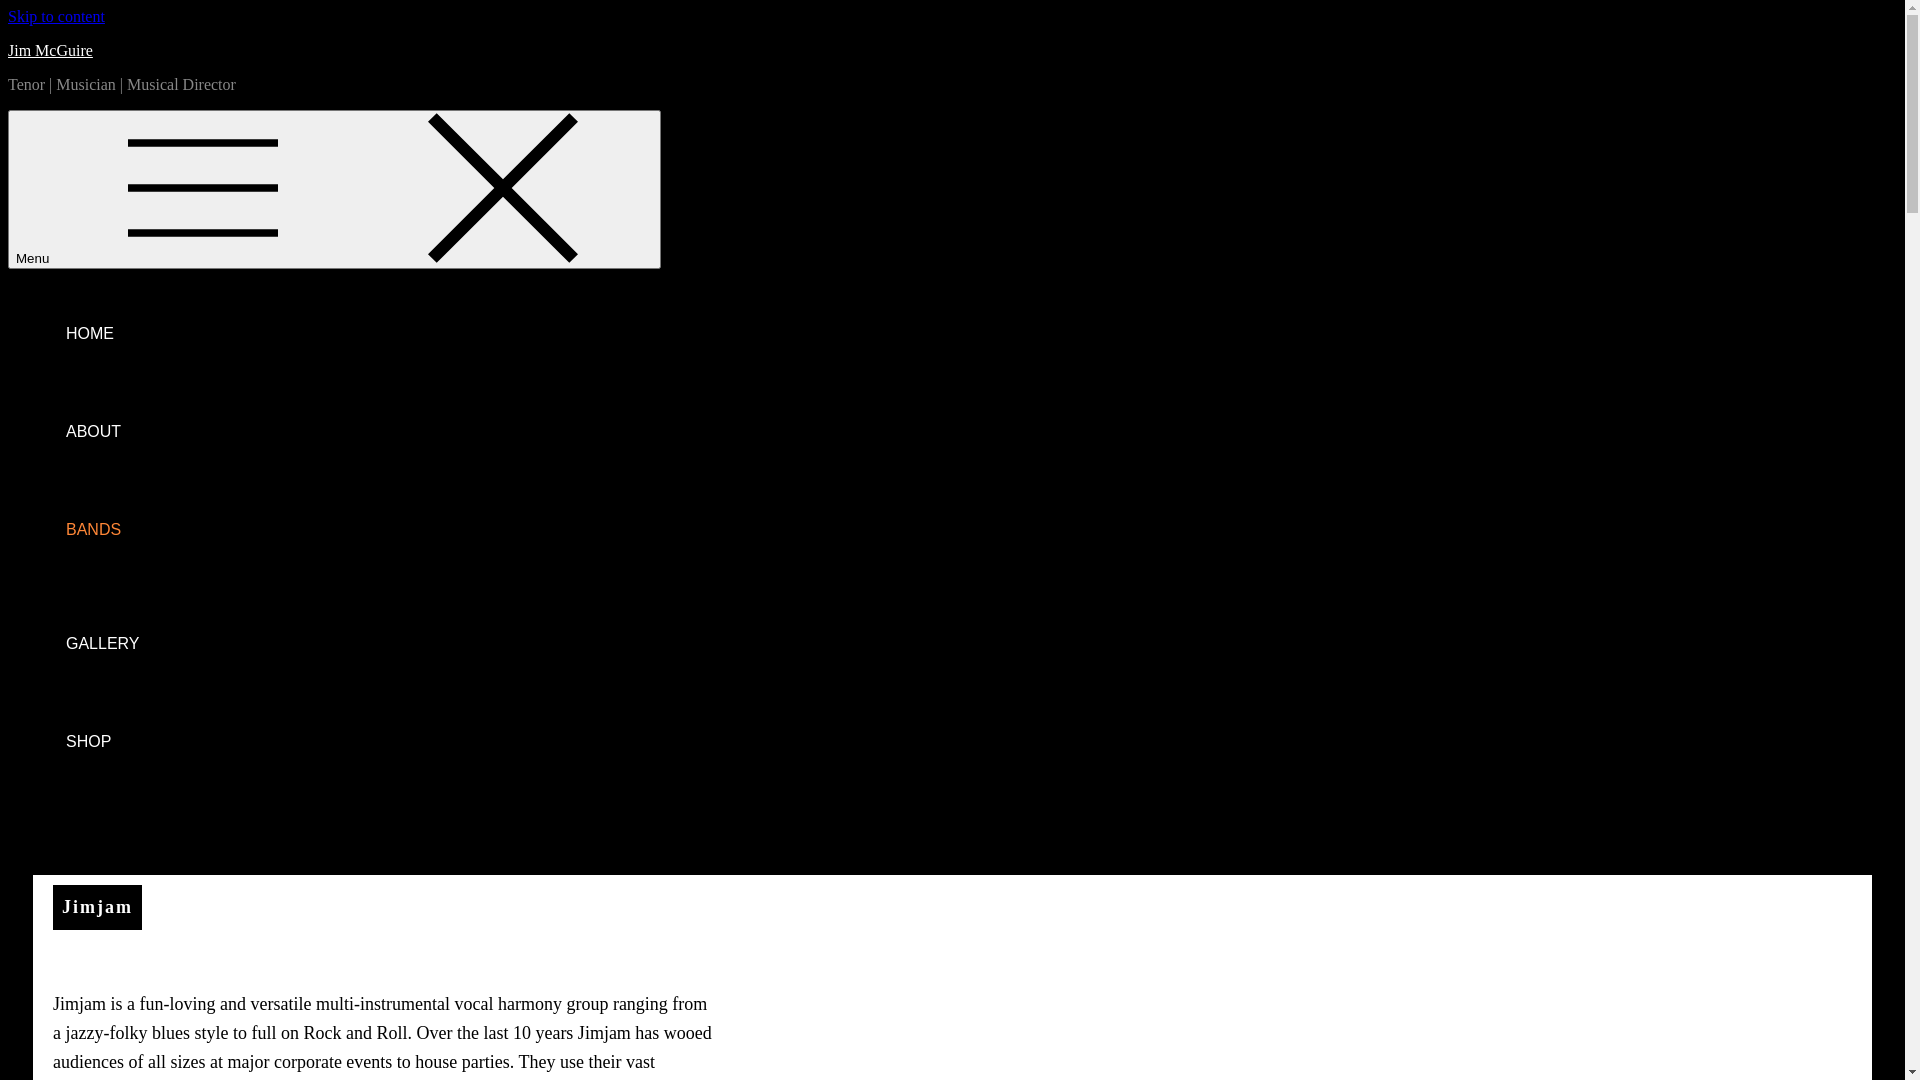 Image resolution: width=1920 pixels, height=1080 pixels. I want to click on Jimjam, so click(98, 908).